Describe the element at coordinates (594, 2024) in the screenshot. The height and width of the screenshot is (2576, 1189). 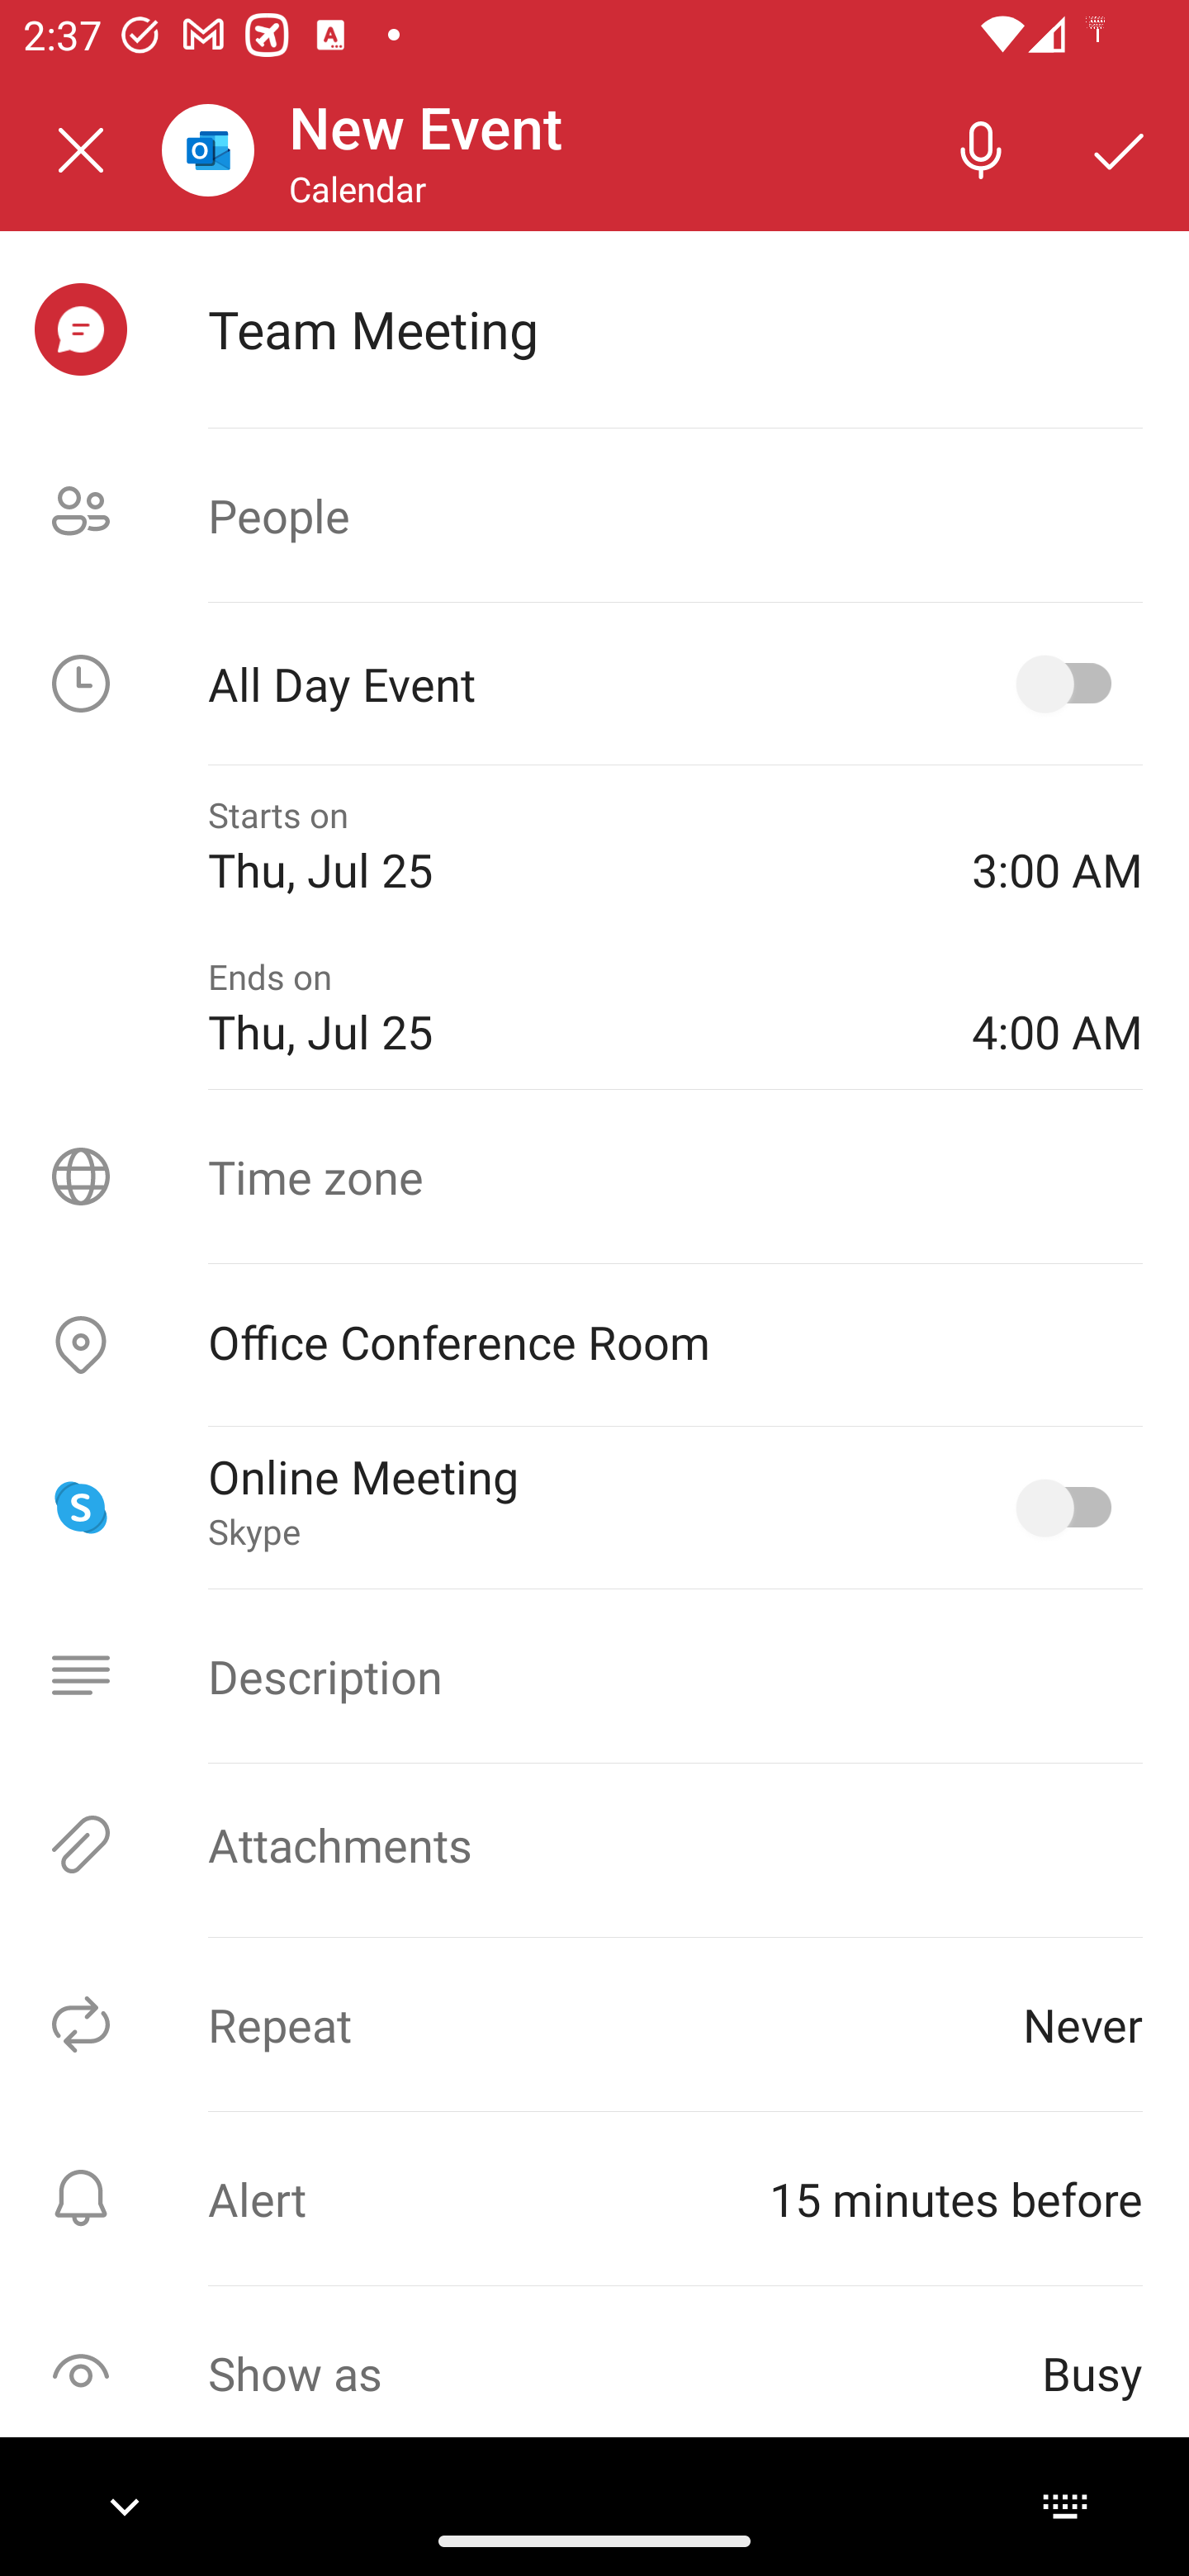
I see `Repeat Never` at that location.